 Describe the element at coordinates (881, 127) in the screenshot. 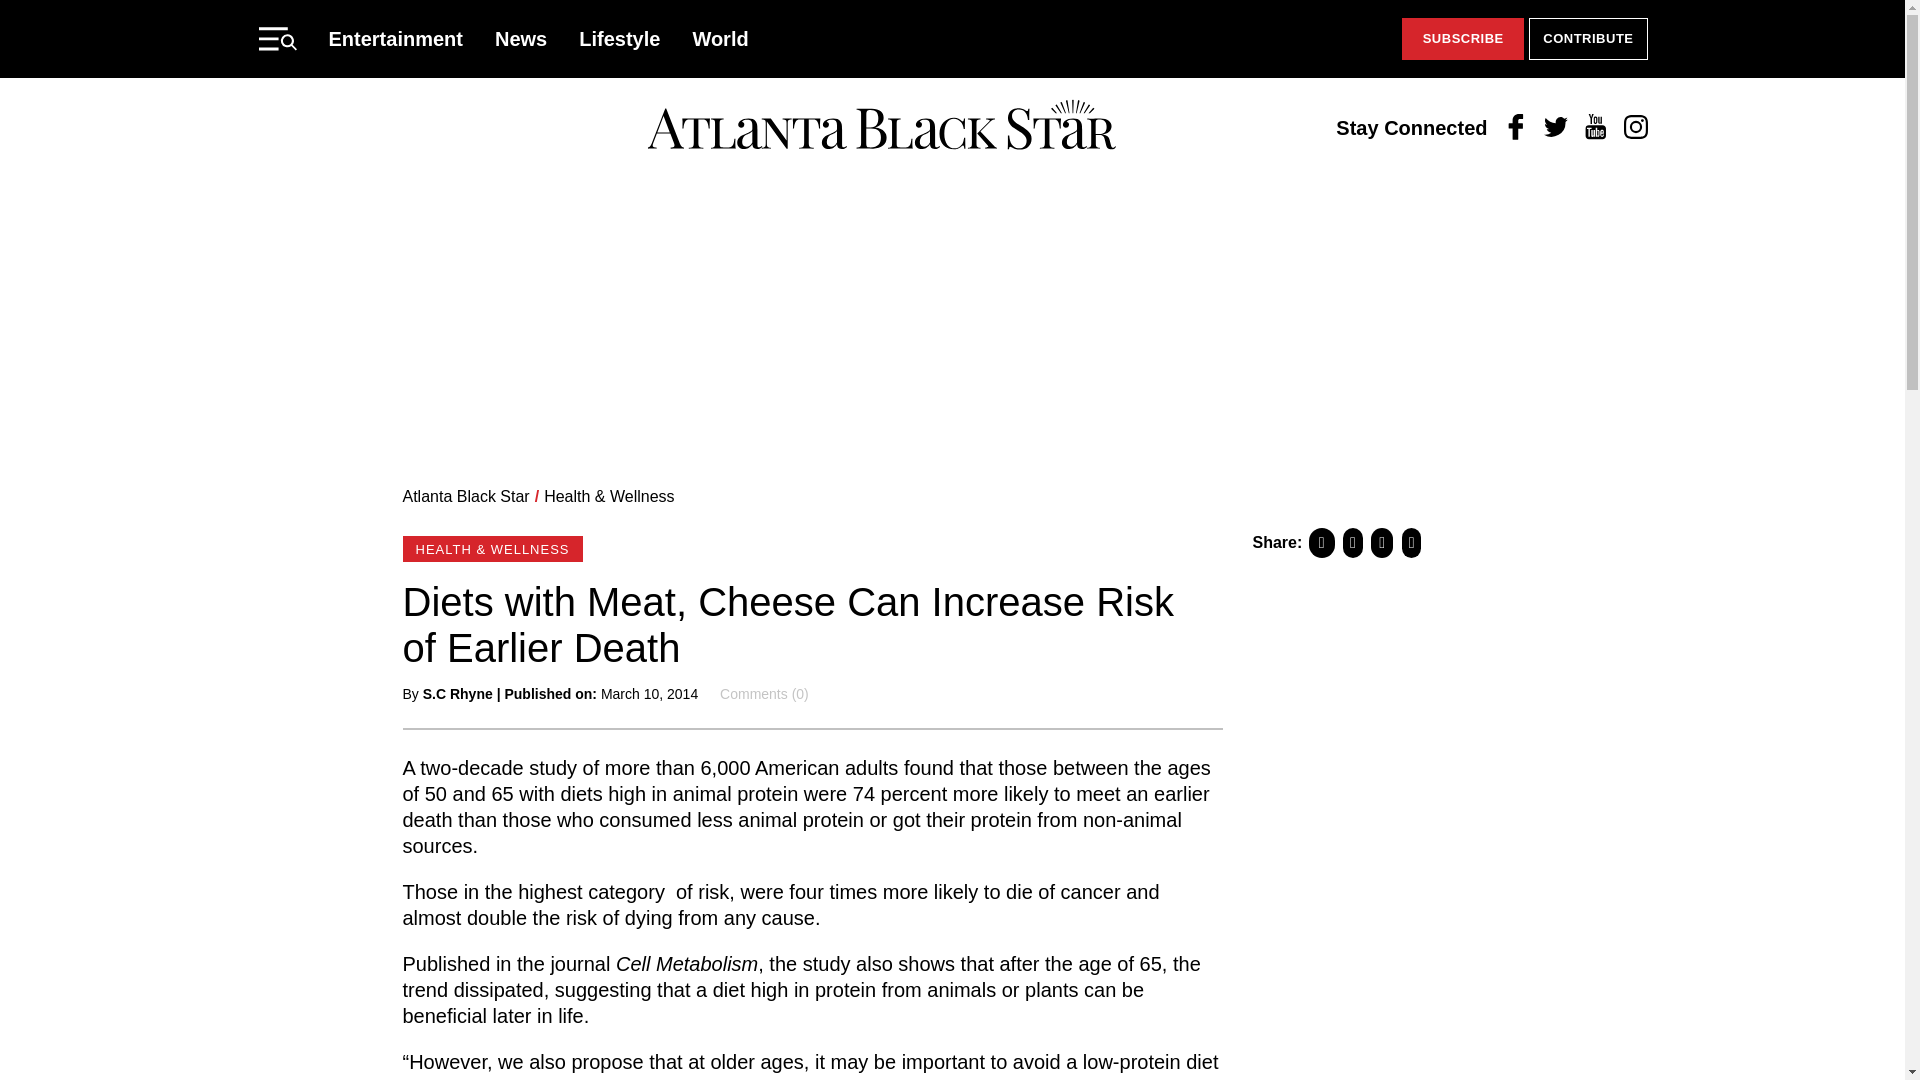

I see `Atlanta Black Star` at that location.